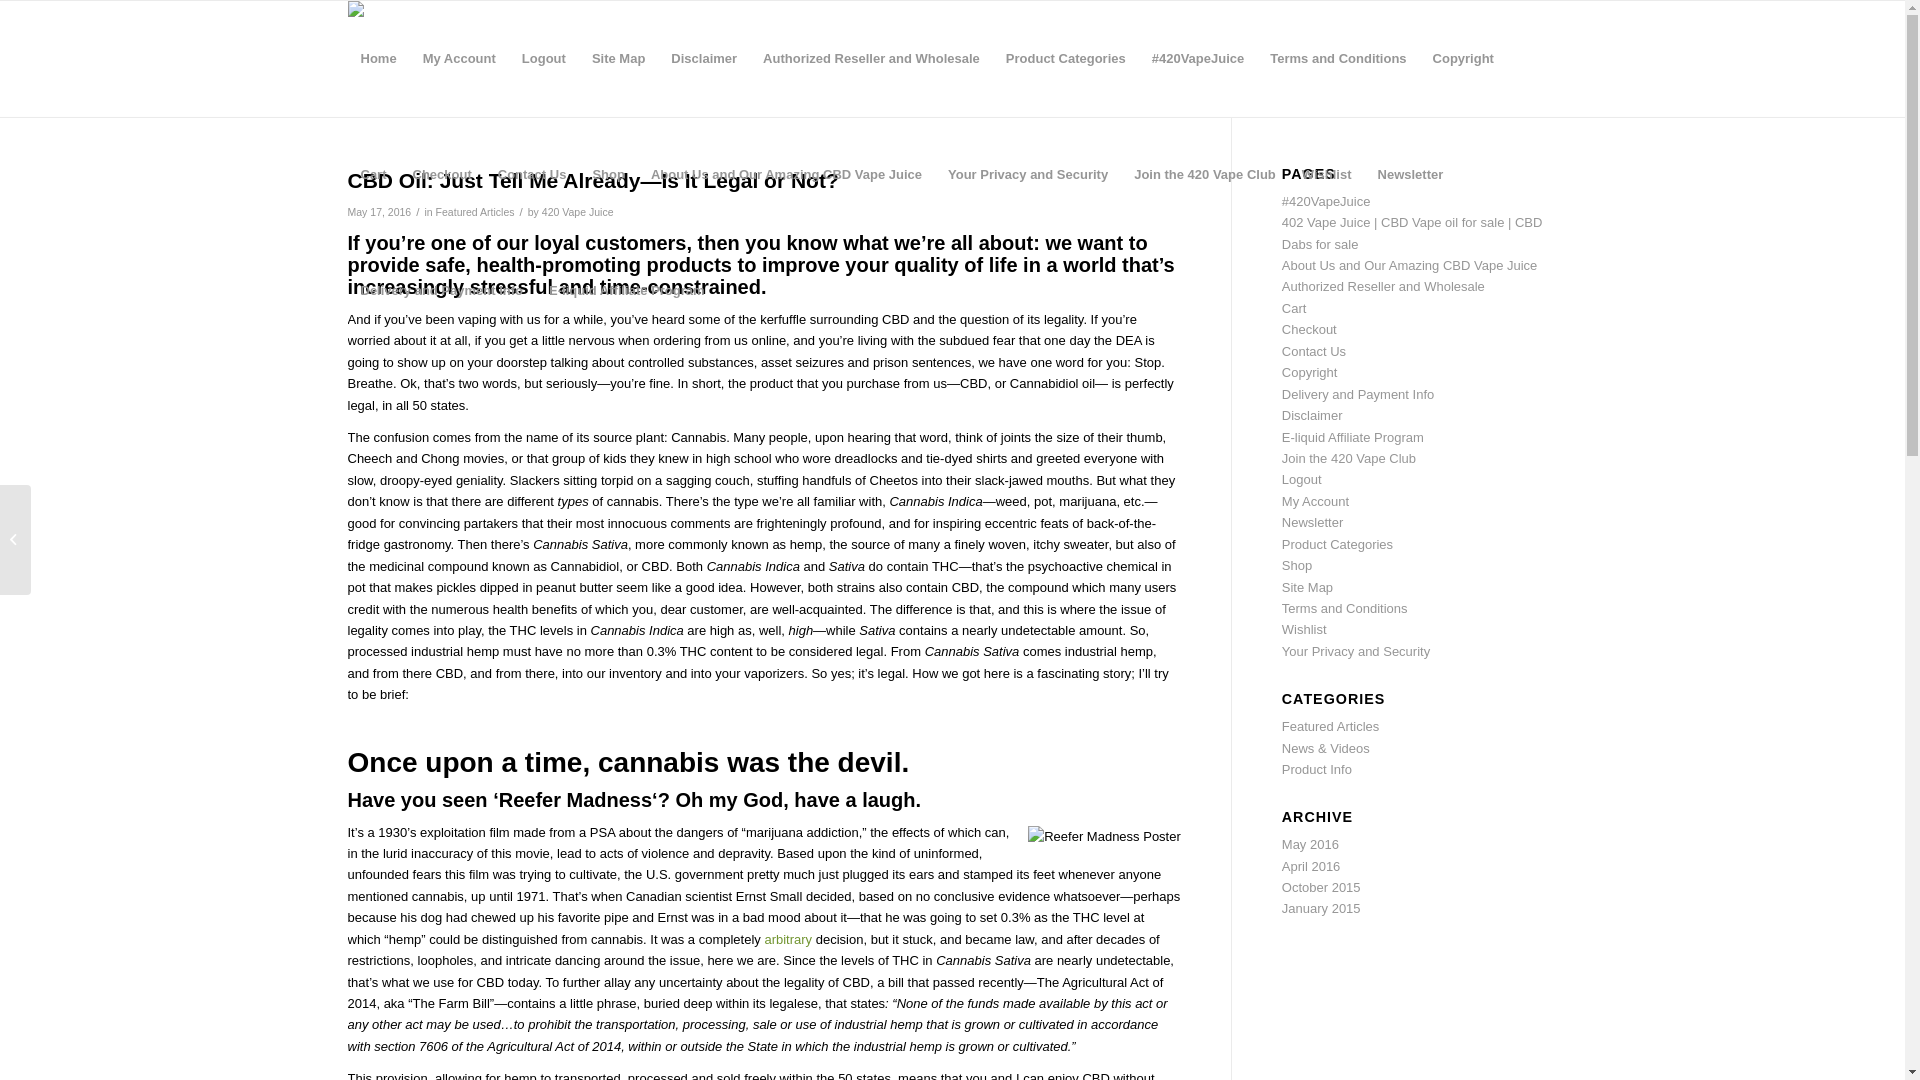 The height and width of the screenshot is (1080, 1920). I want to click on Delivery and Payment Info, so click(442, 291).